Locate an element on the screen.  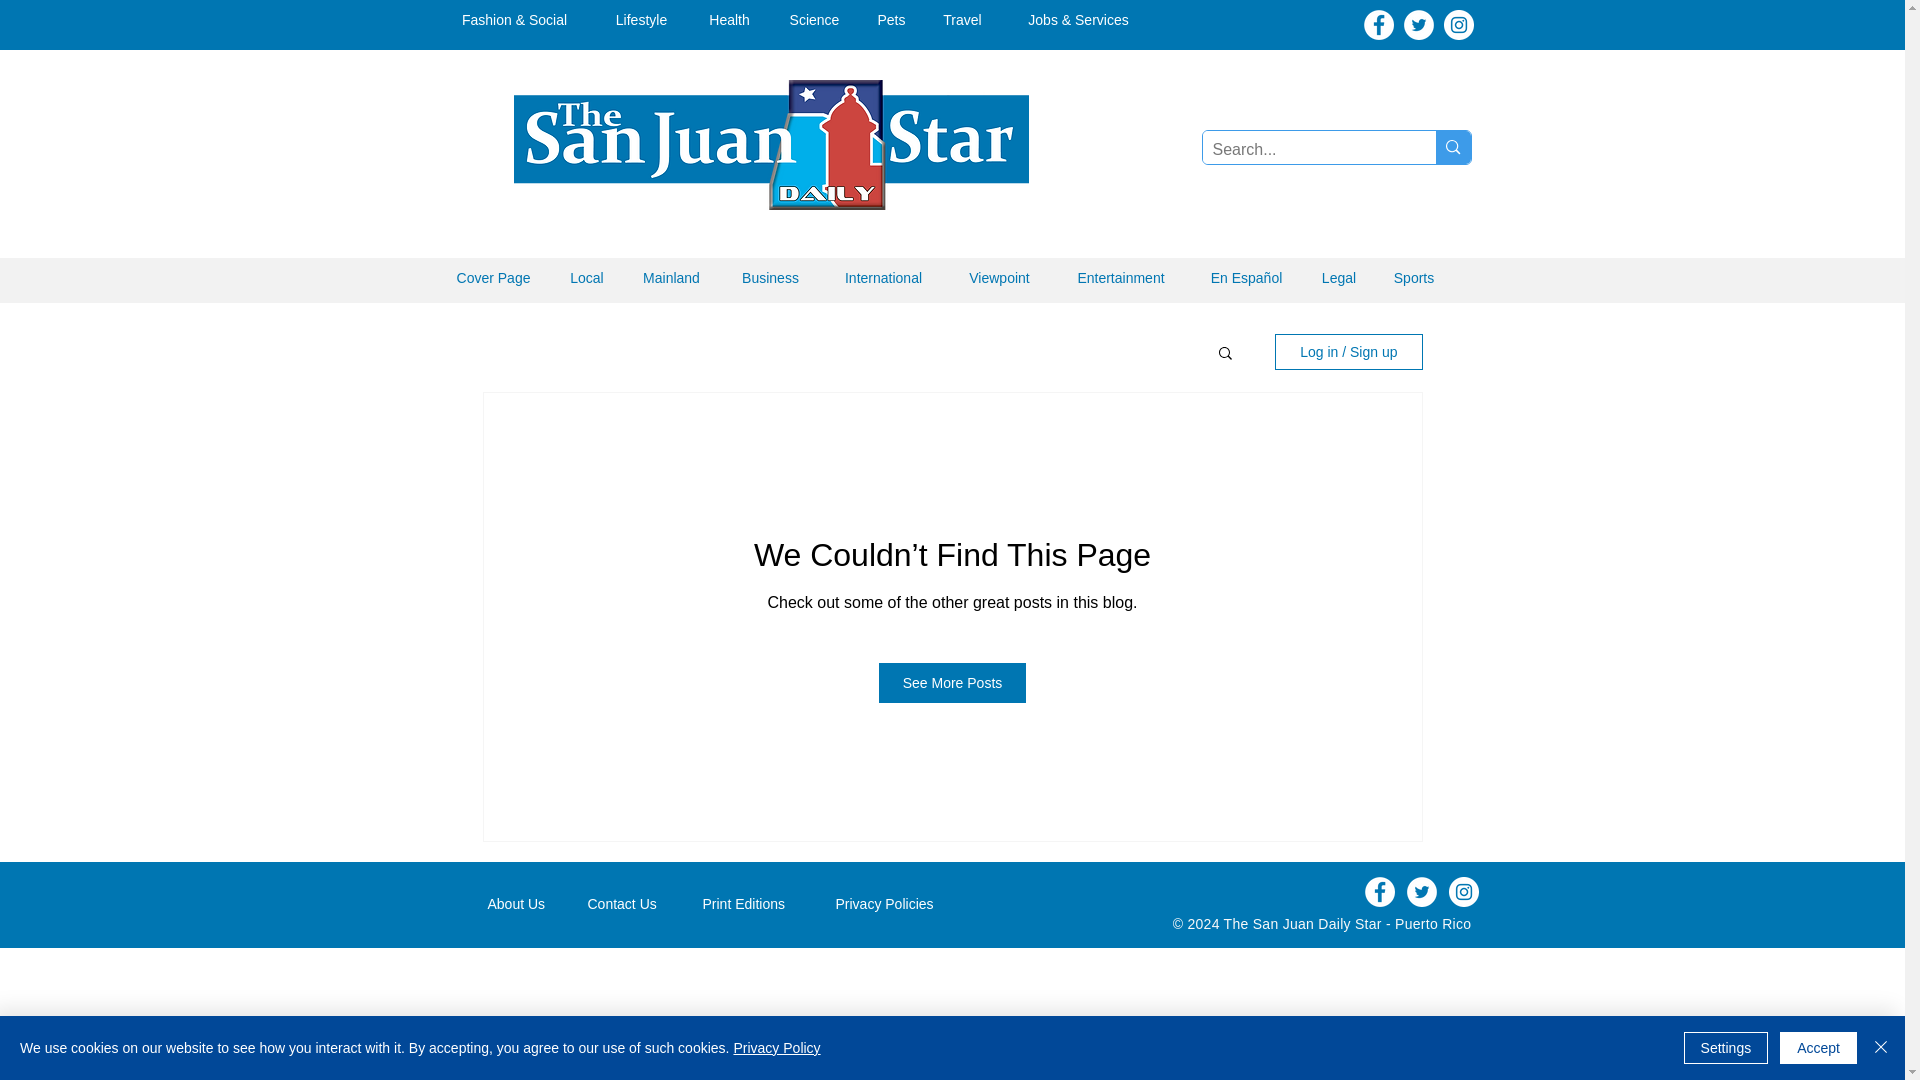
Entertainment is located at coordinates (1120, 278).